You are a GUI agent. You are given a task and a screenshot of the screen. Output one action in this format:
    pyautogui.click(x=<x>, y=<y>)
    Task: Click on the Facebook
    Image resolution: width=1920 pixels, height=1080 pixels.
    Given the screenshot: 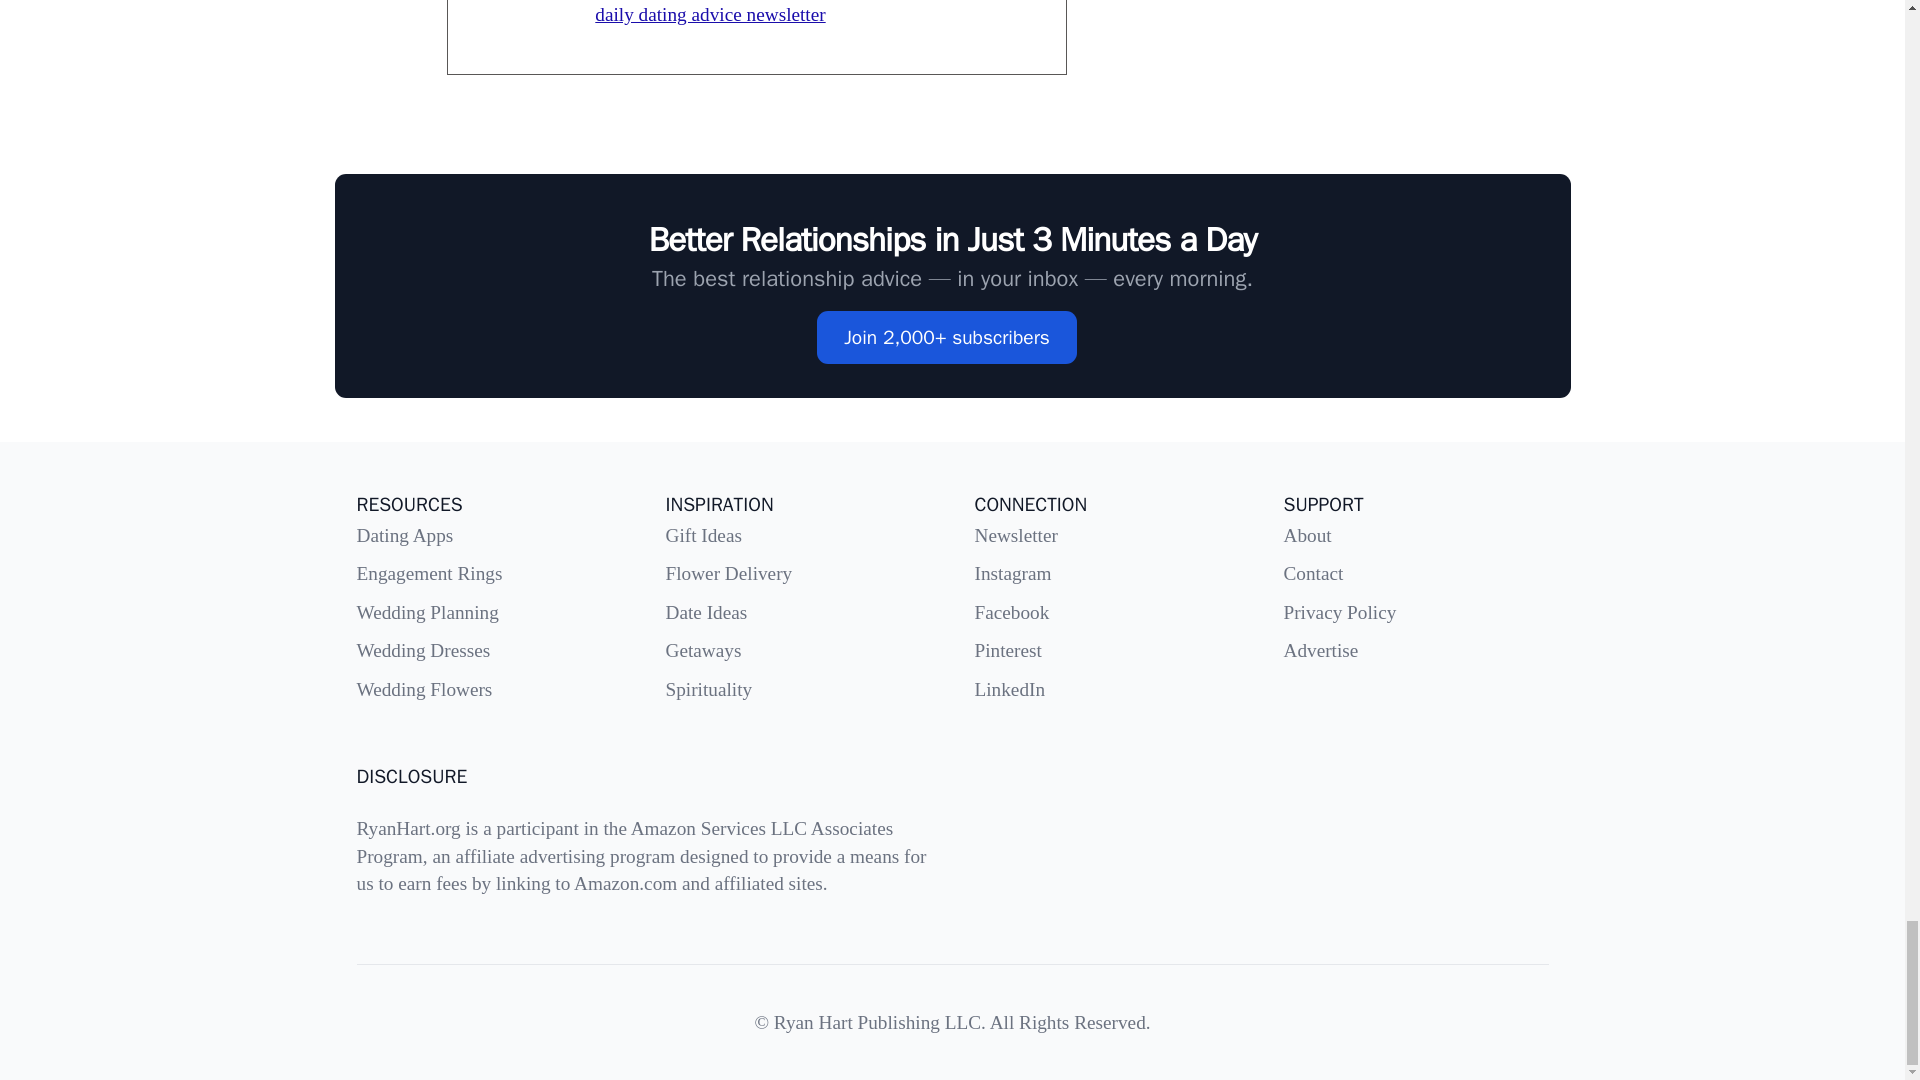 What is the action you would take?
    pyautogui.click(x=1010, y=612)
    